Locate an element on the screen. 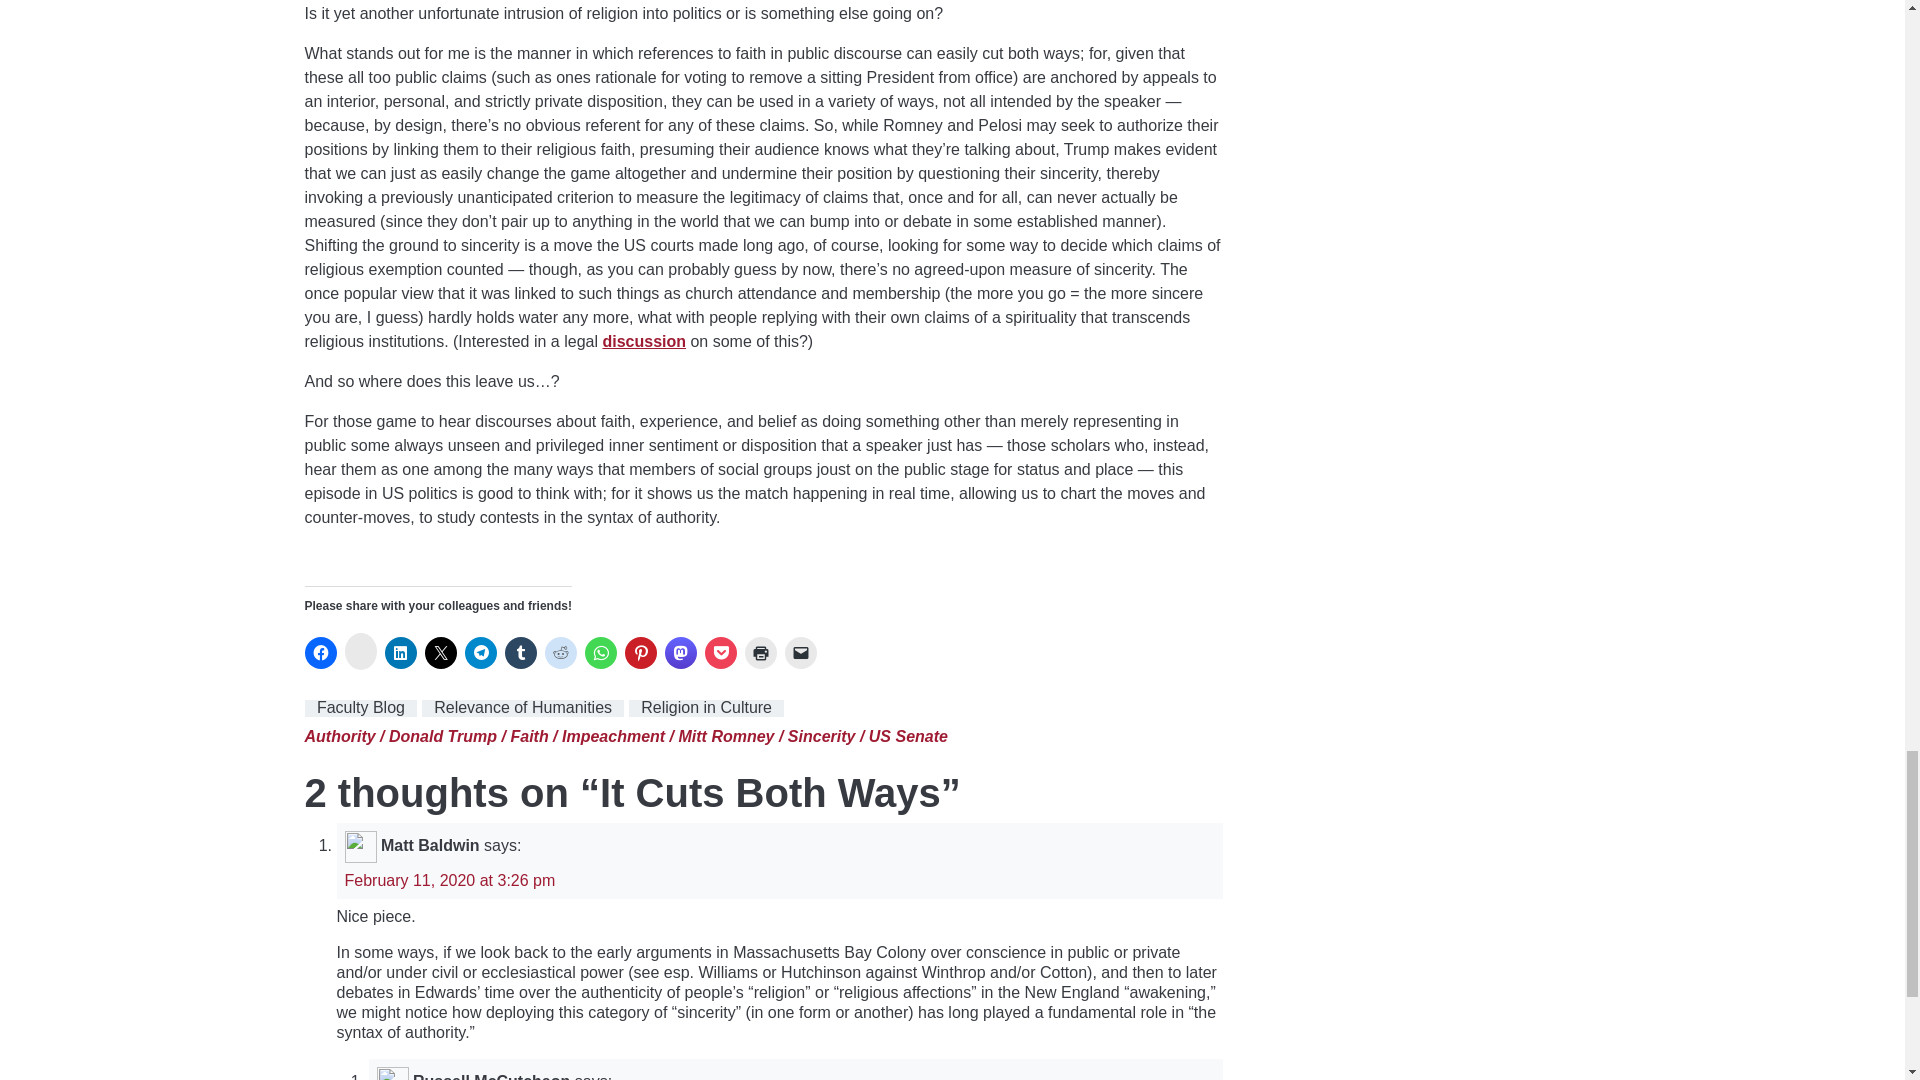 The height and width of the screenshot is (1080, 1920). discussion is located at coordinates (644, 340).